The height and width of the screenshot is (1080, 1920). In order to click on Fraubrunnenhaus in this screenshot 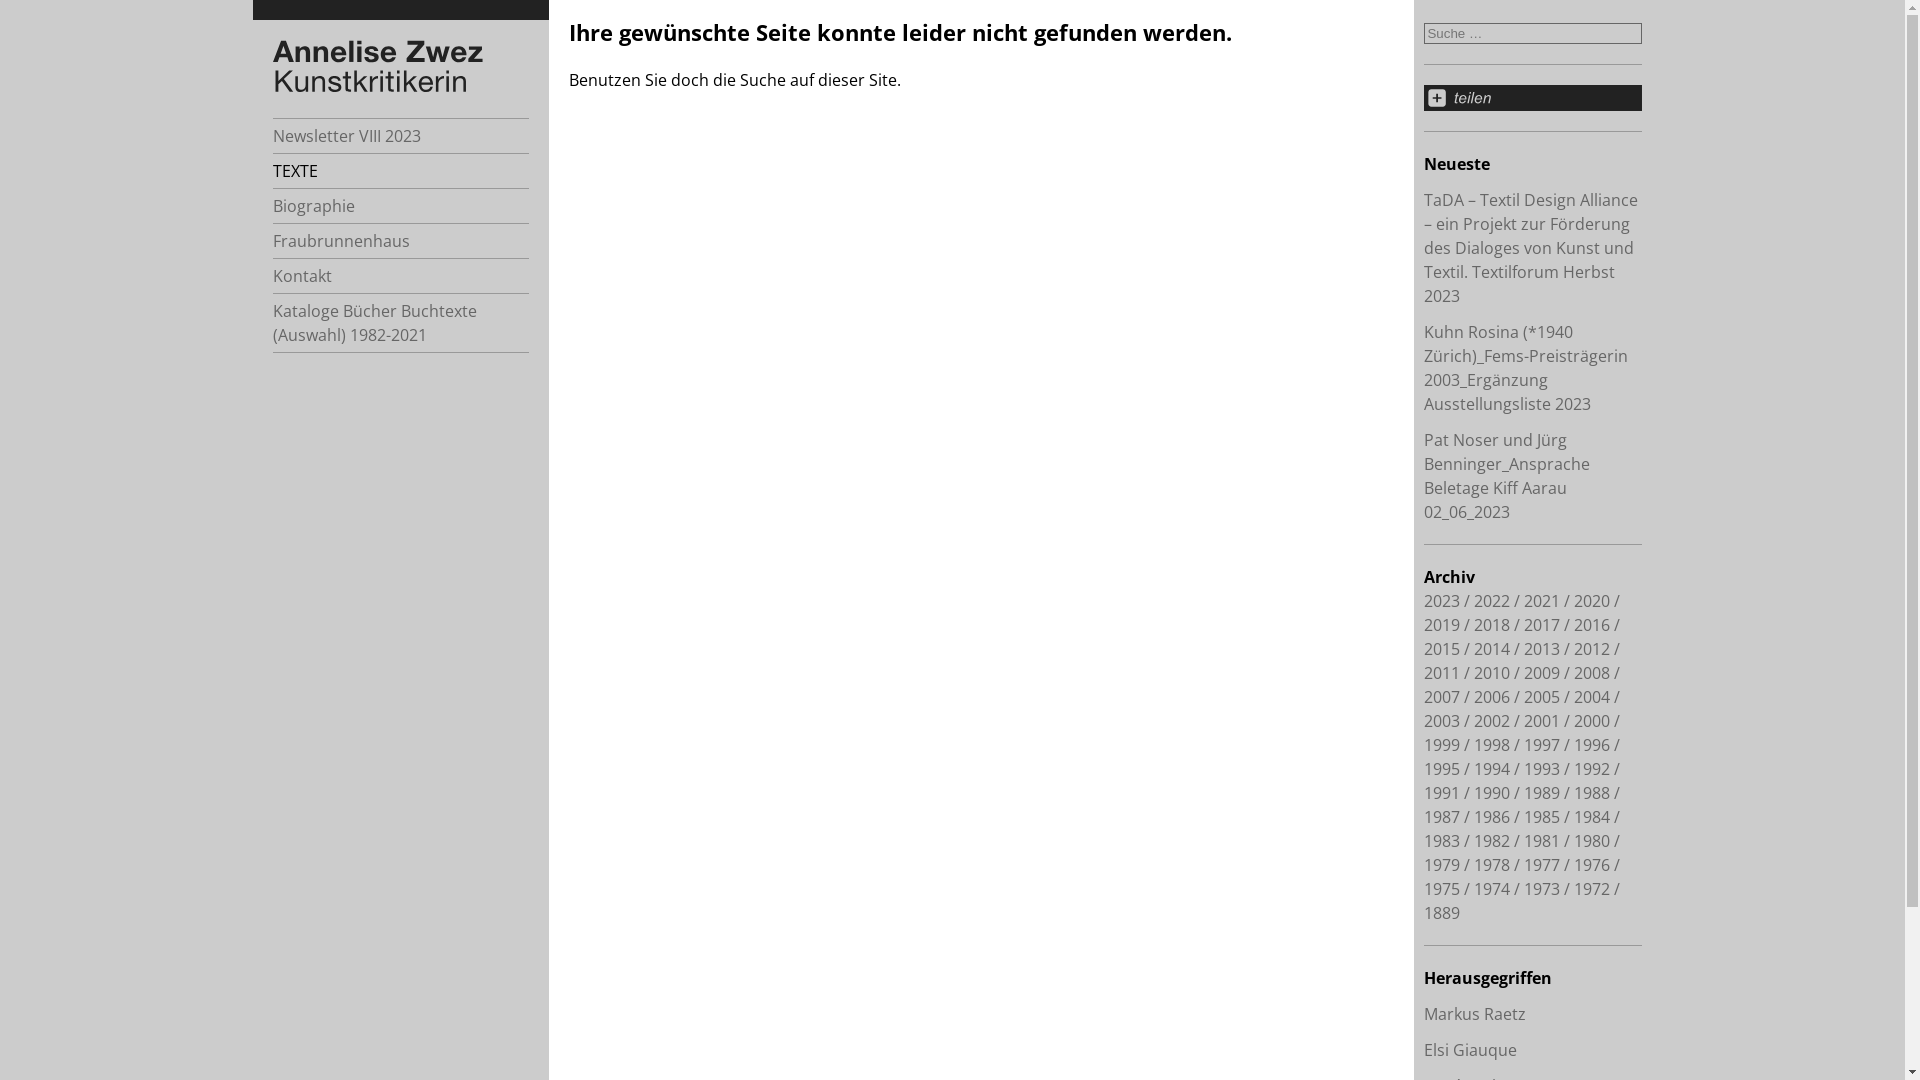, I will do `click(400, 241)`.